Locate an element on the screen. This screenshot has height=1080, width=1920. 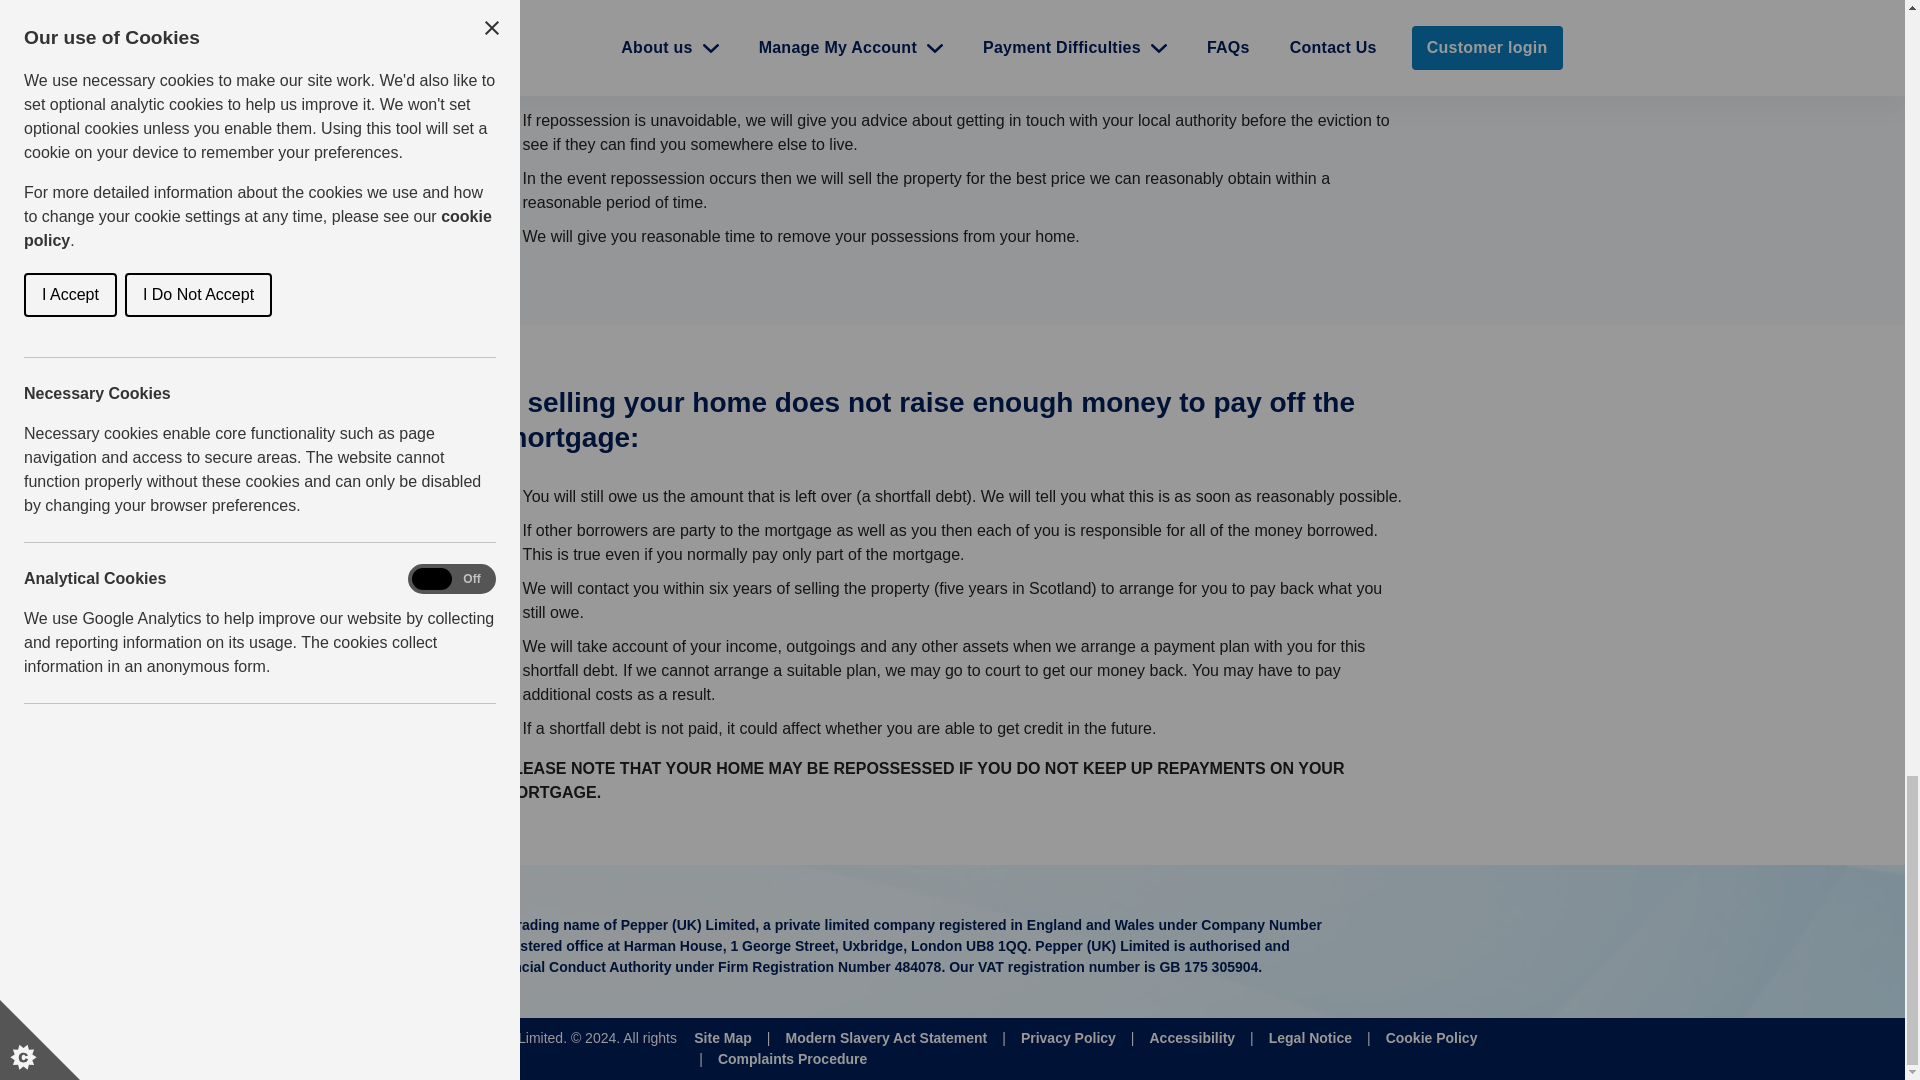
Site Map is located at coordinates (722, 1037).